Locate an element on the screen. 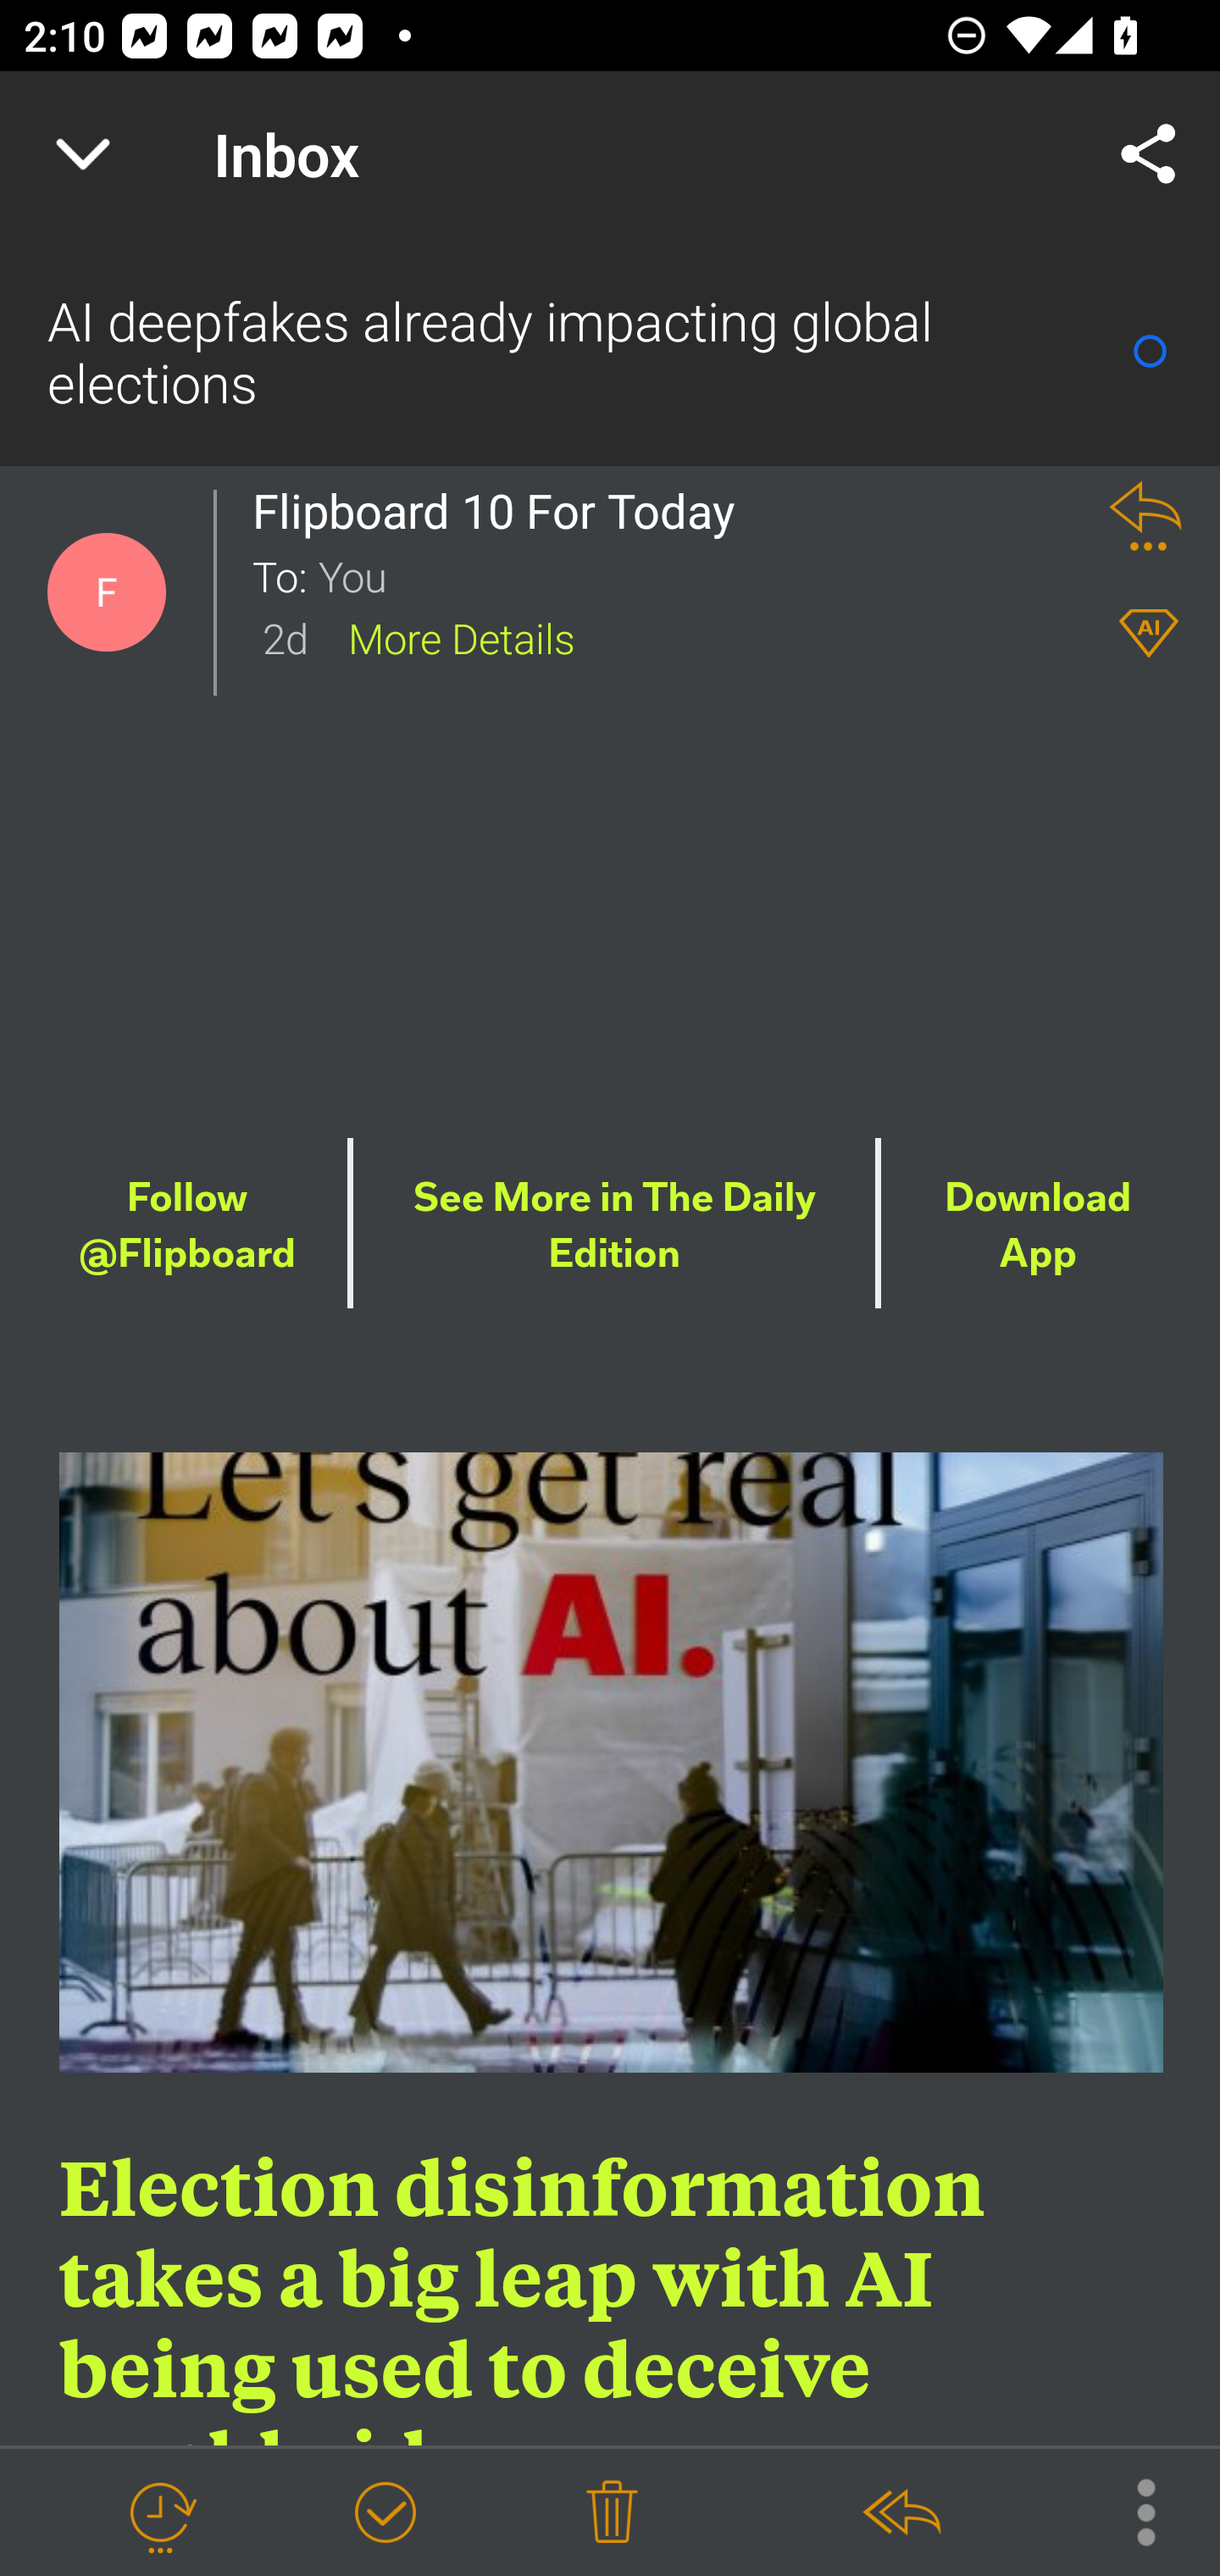  Share is located at coordinates (1149, 154).